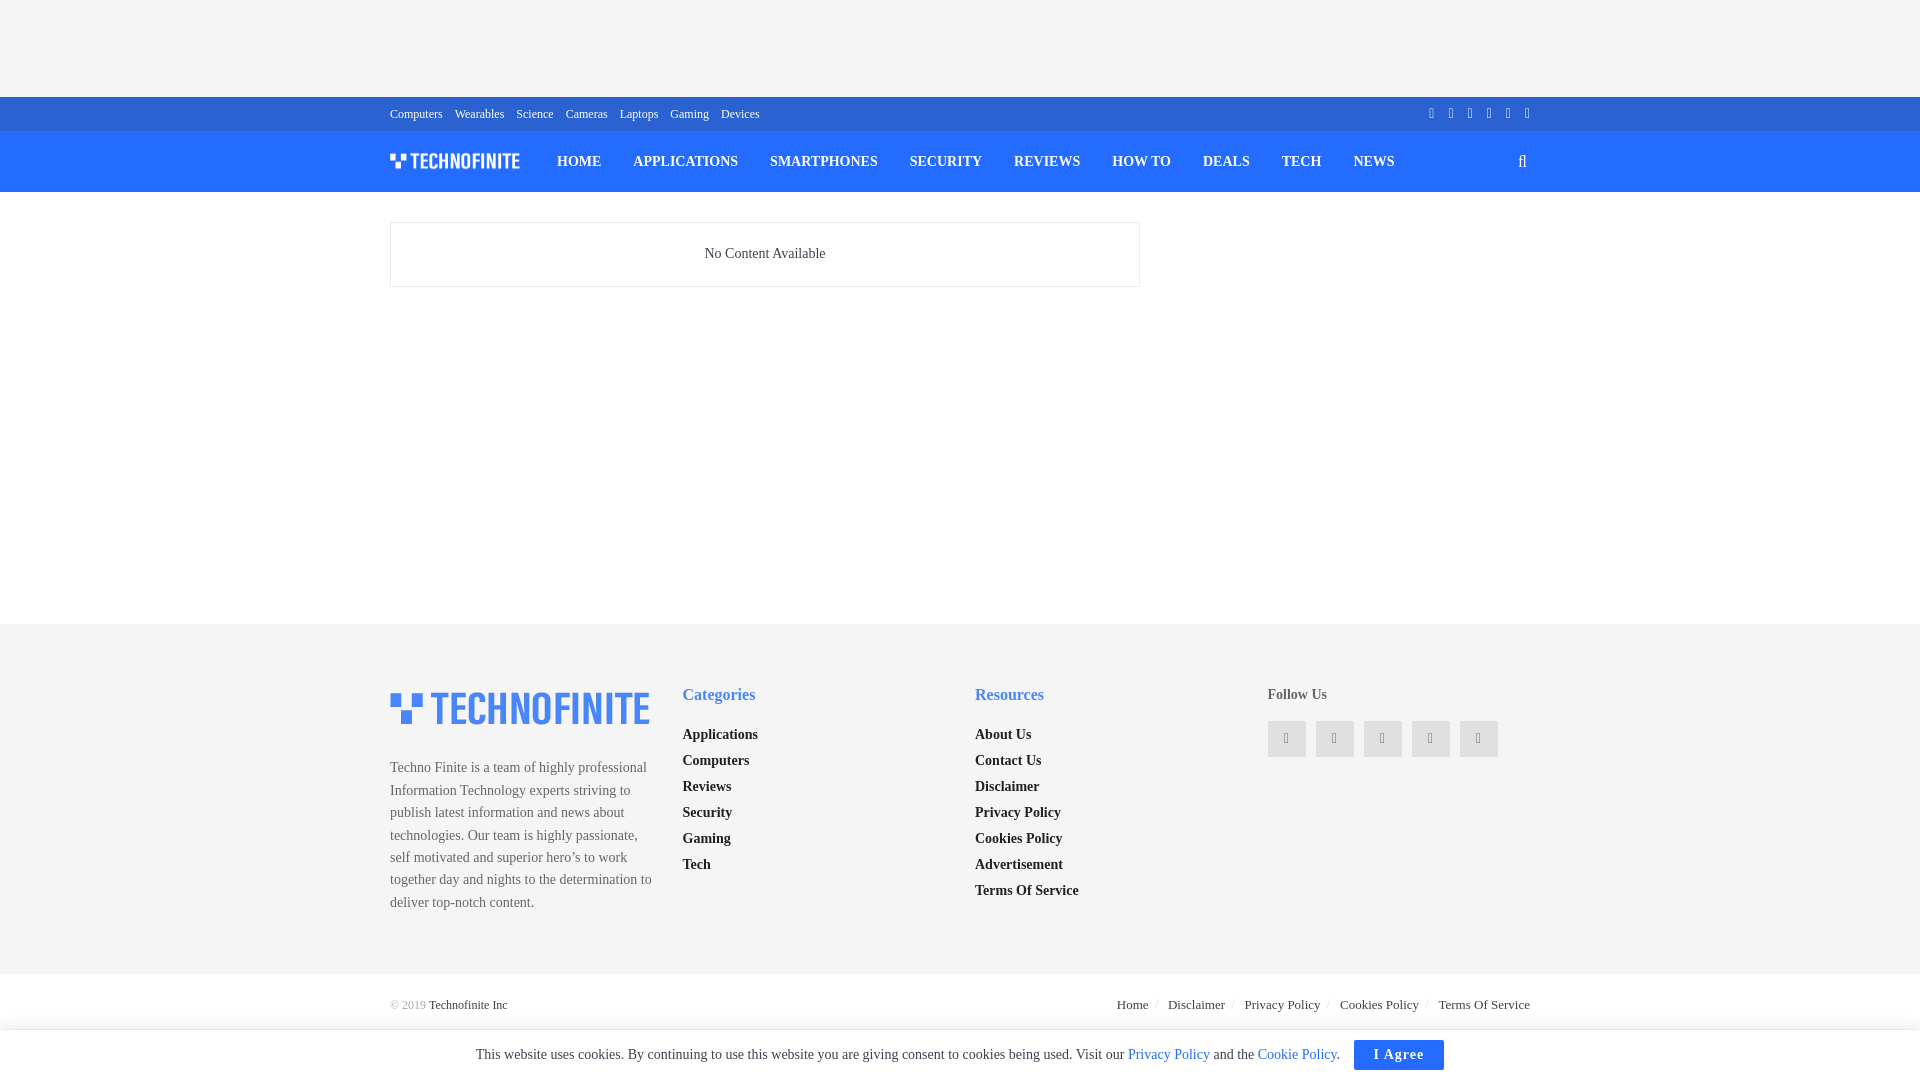 Image resolution: width=1920 pixels, height=1080 pixels. What do you see at coordinates (468, 1004) in the screenshot?
I see `Technofinite Inc` at bounding box center [468, 1004].